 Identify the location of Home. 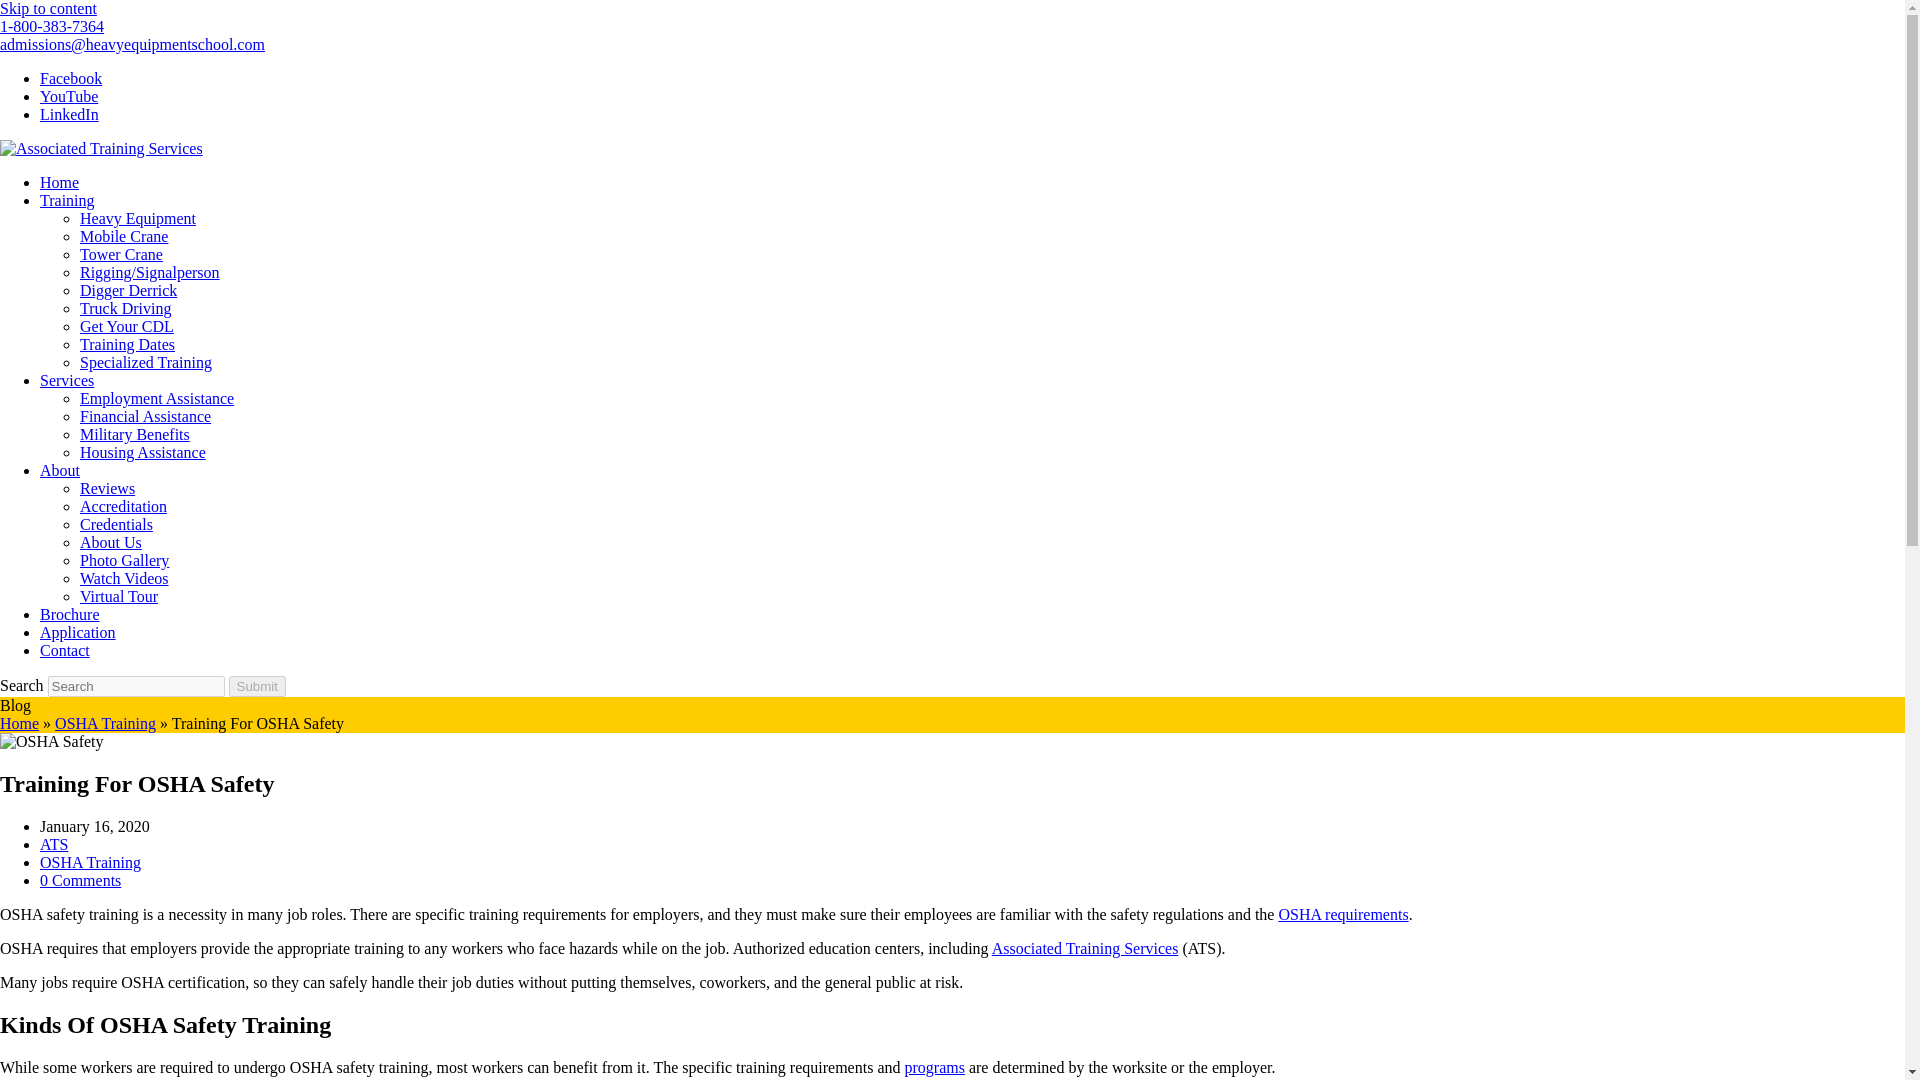
(59, 182).